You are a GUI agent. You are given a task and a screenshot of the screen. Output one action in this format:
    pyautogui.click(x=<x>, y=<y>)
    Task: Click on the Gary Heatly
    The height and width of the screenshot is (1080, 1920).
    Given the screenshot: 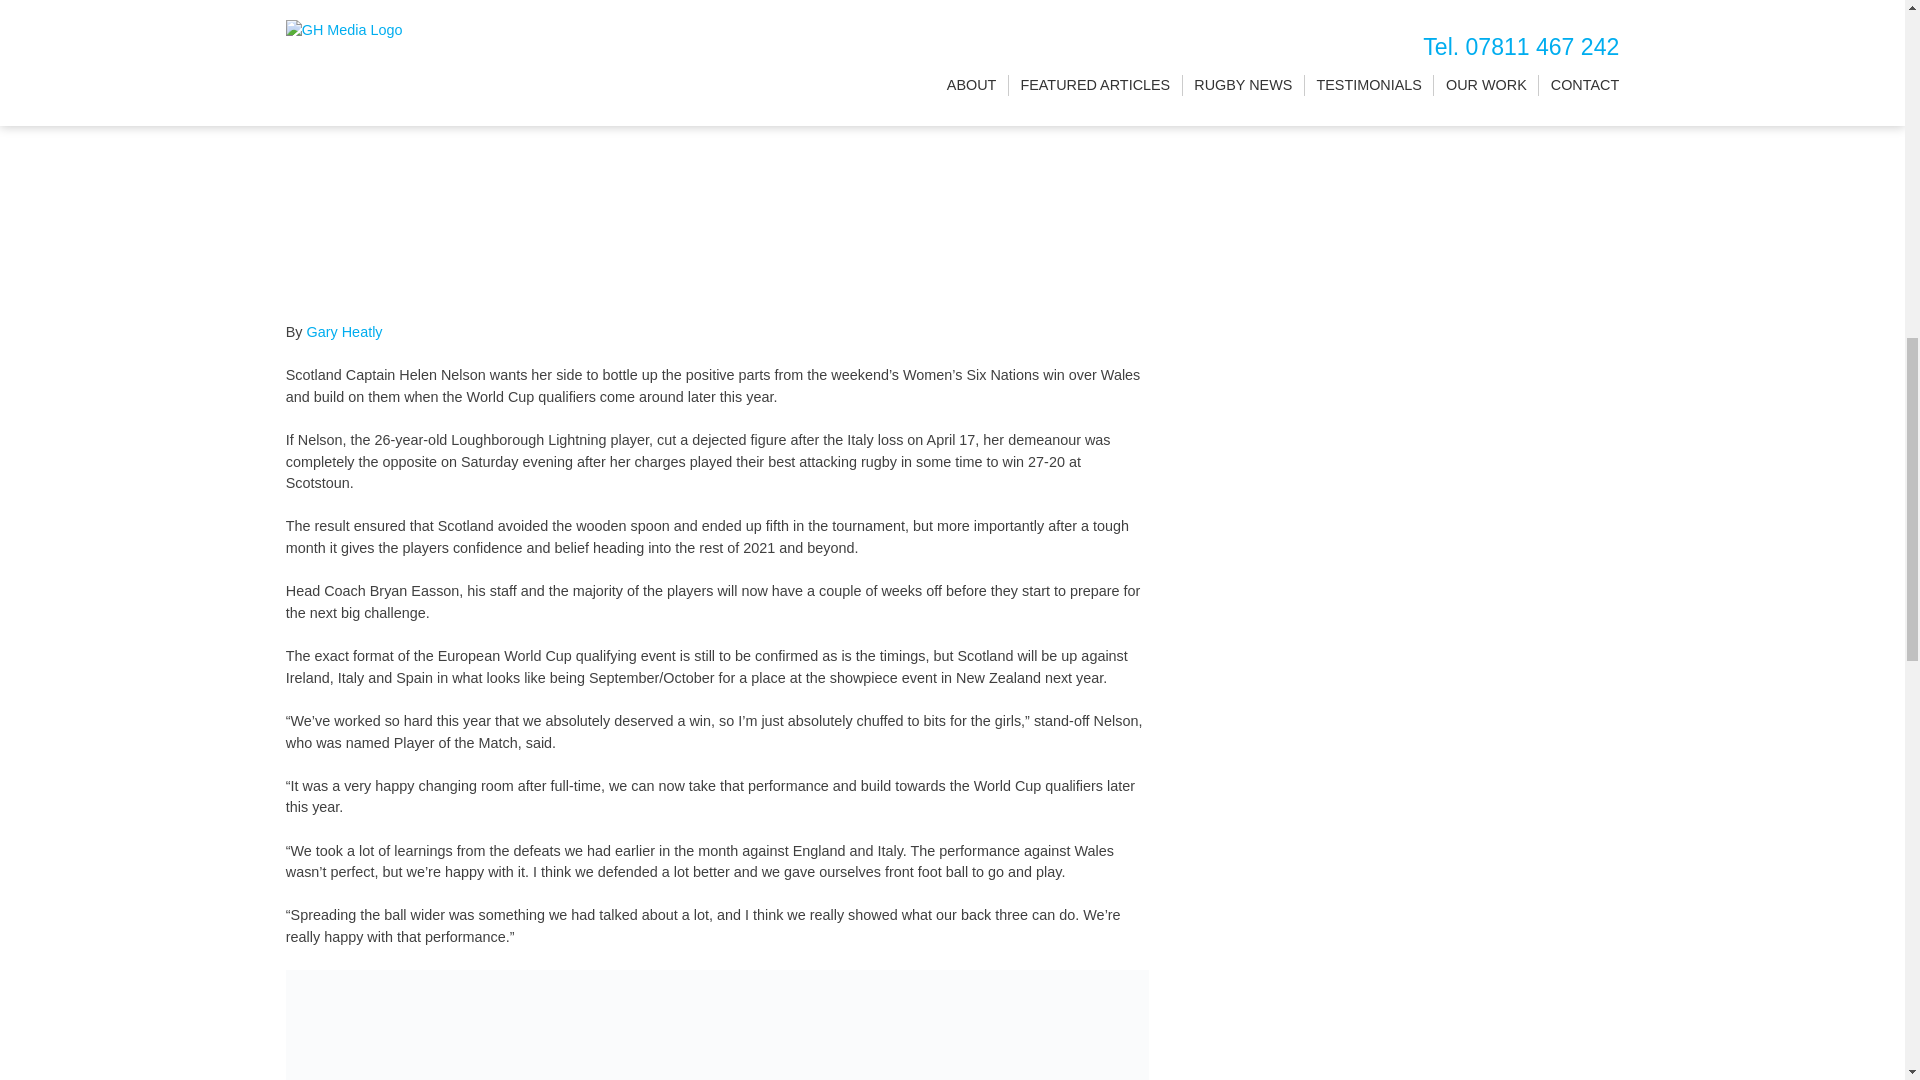 What is the action you would take?
    pyautogui.click(x=344, y=332)
    